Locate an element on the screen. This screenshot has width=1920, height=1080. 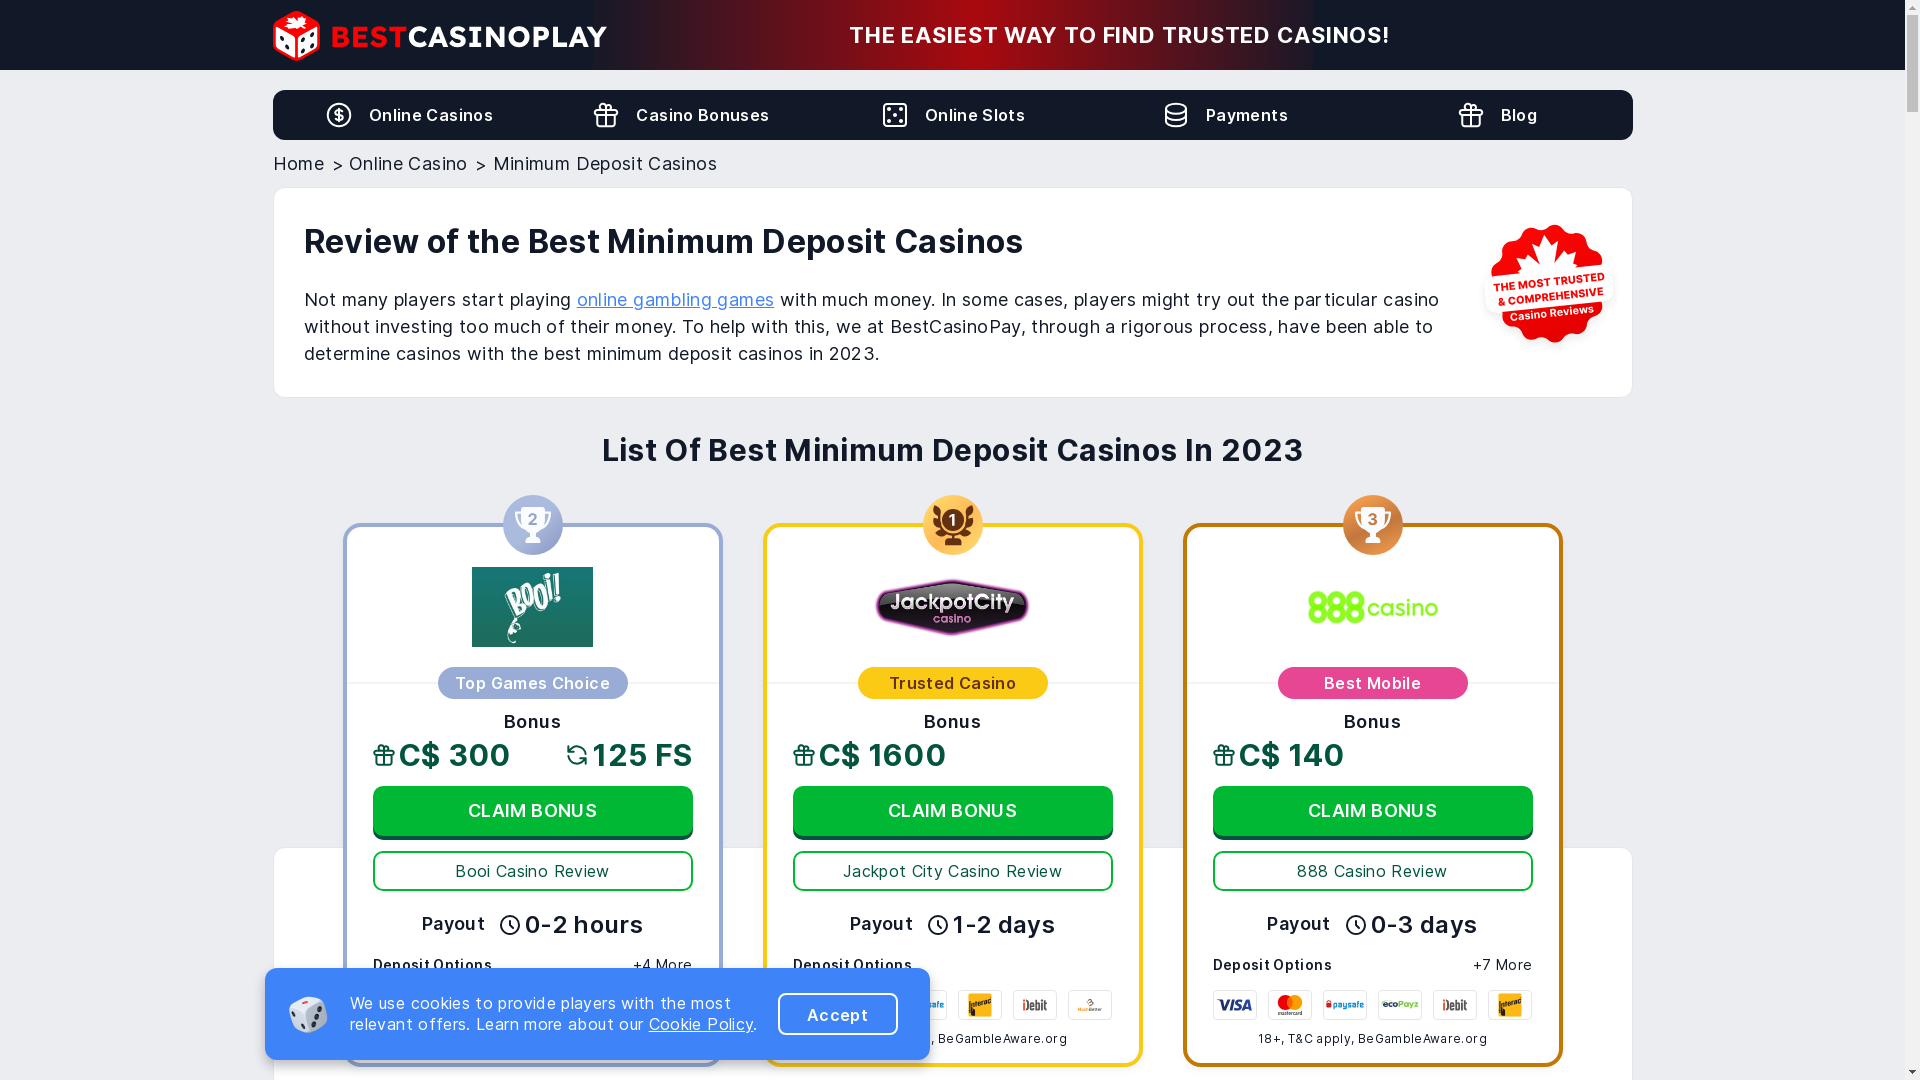
Visa Card is located at coordinates (815, 1005).